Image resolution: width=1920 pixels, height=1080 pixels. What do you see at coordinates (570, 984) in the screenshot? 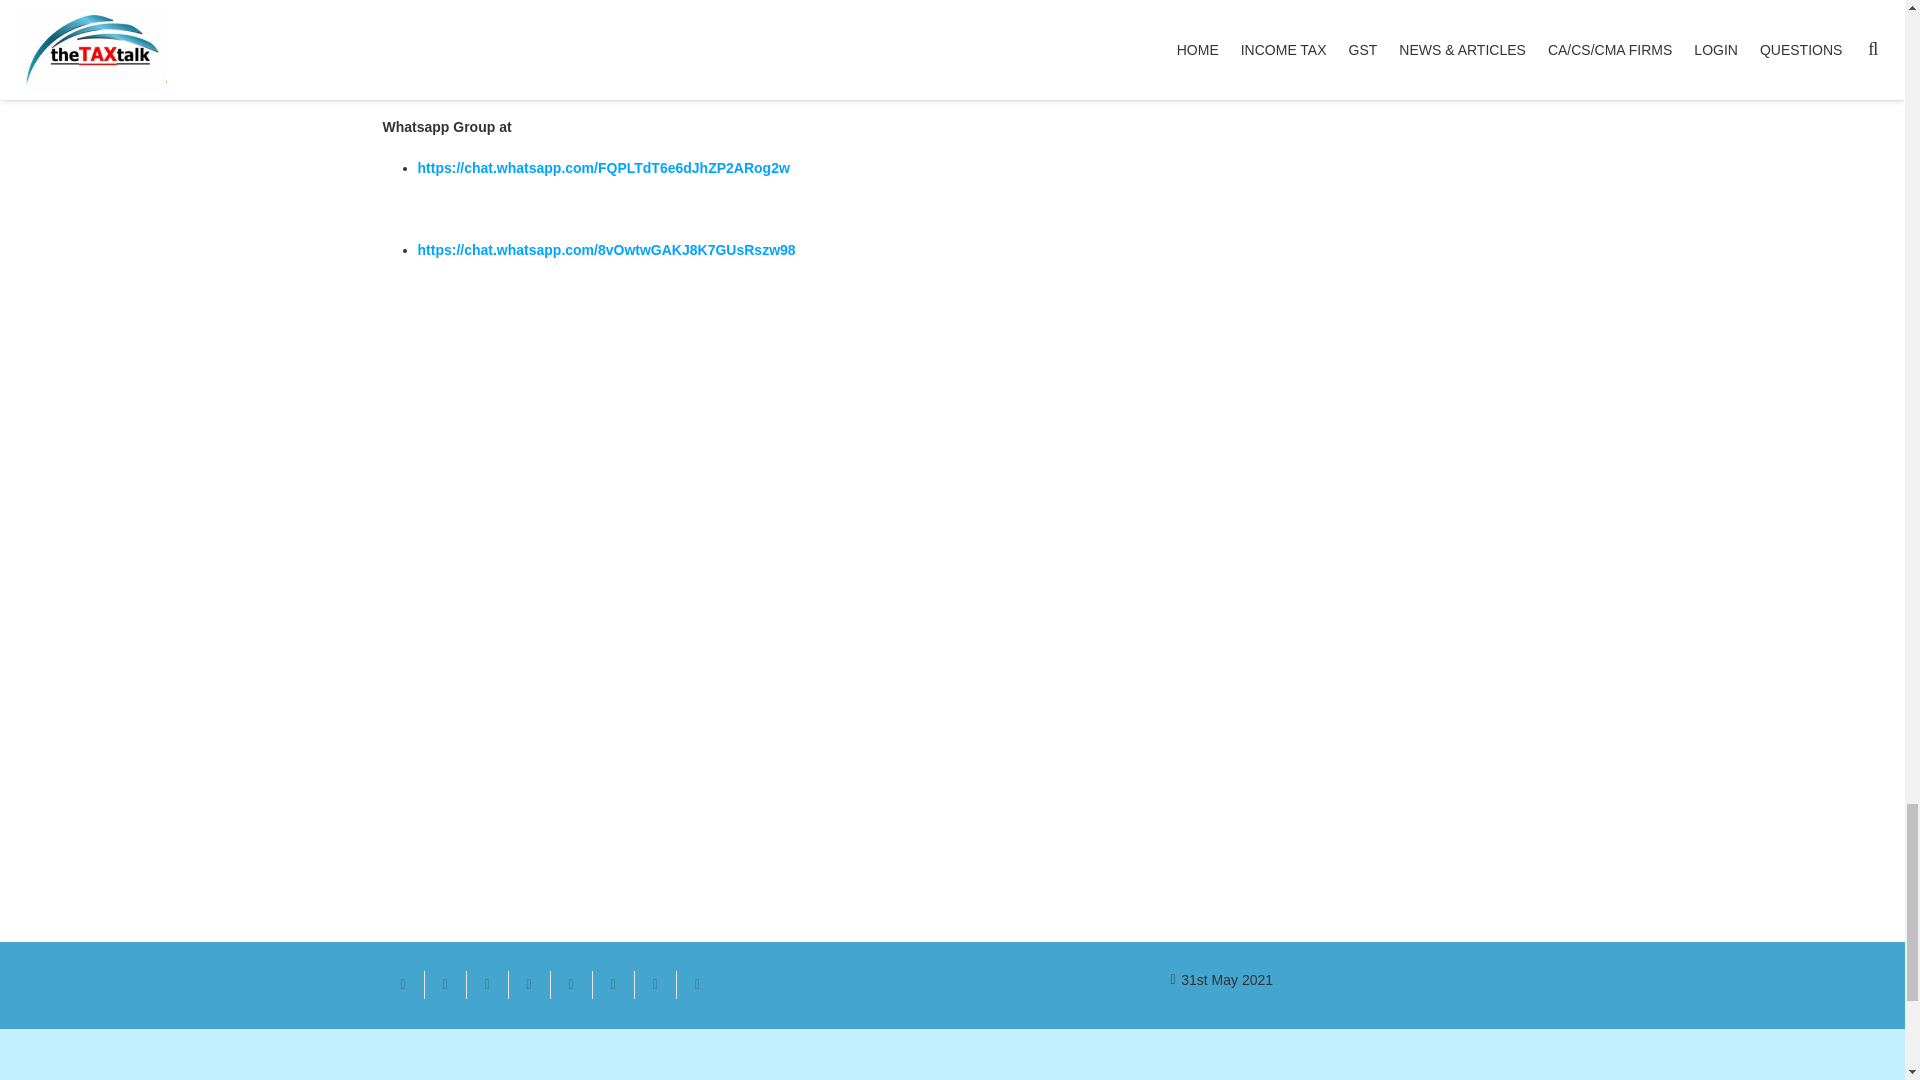
I see `Pin this` at bounding box center [570, 984].